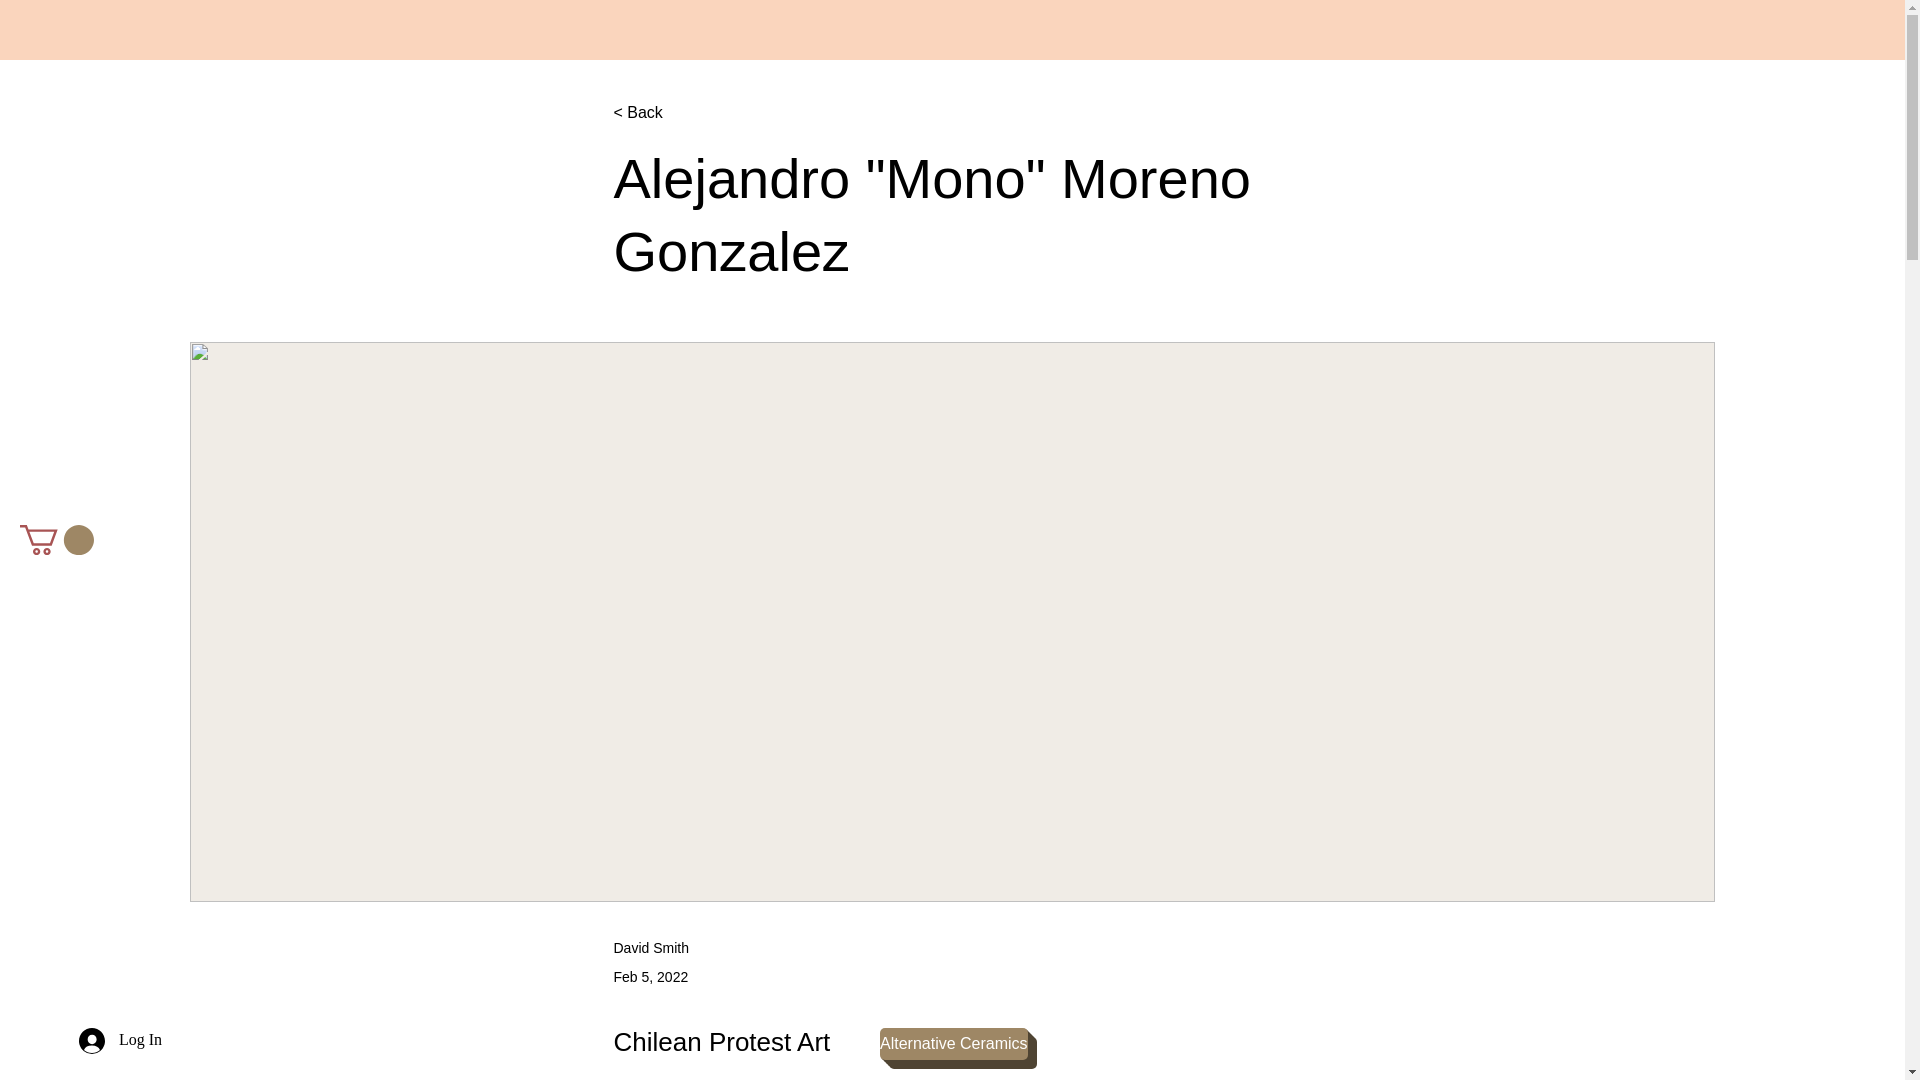  I want to click on Alternative Ceramics, so click(953, 1044).